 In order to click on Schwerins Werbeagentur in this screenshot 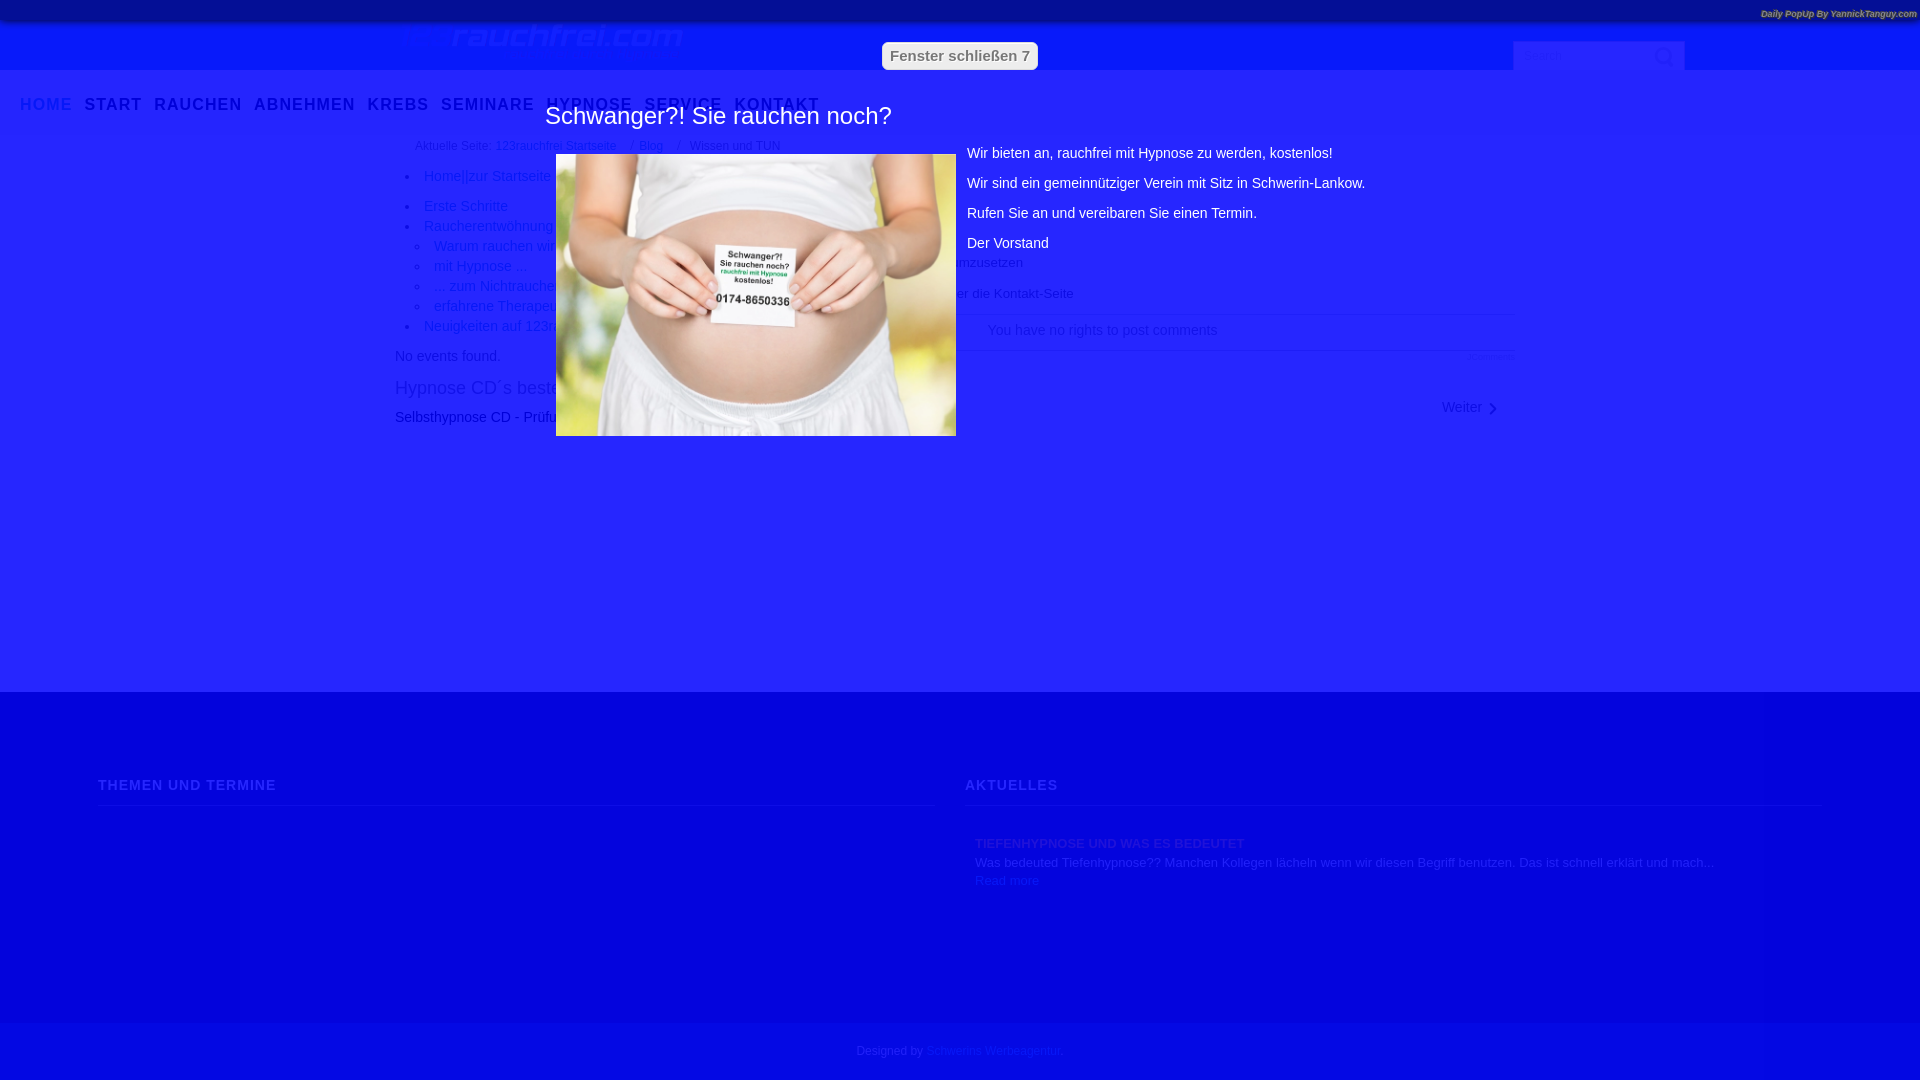, I will do `click(993, 1051)`.